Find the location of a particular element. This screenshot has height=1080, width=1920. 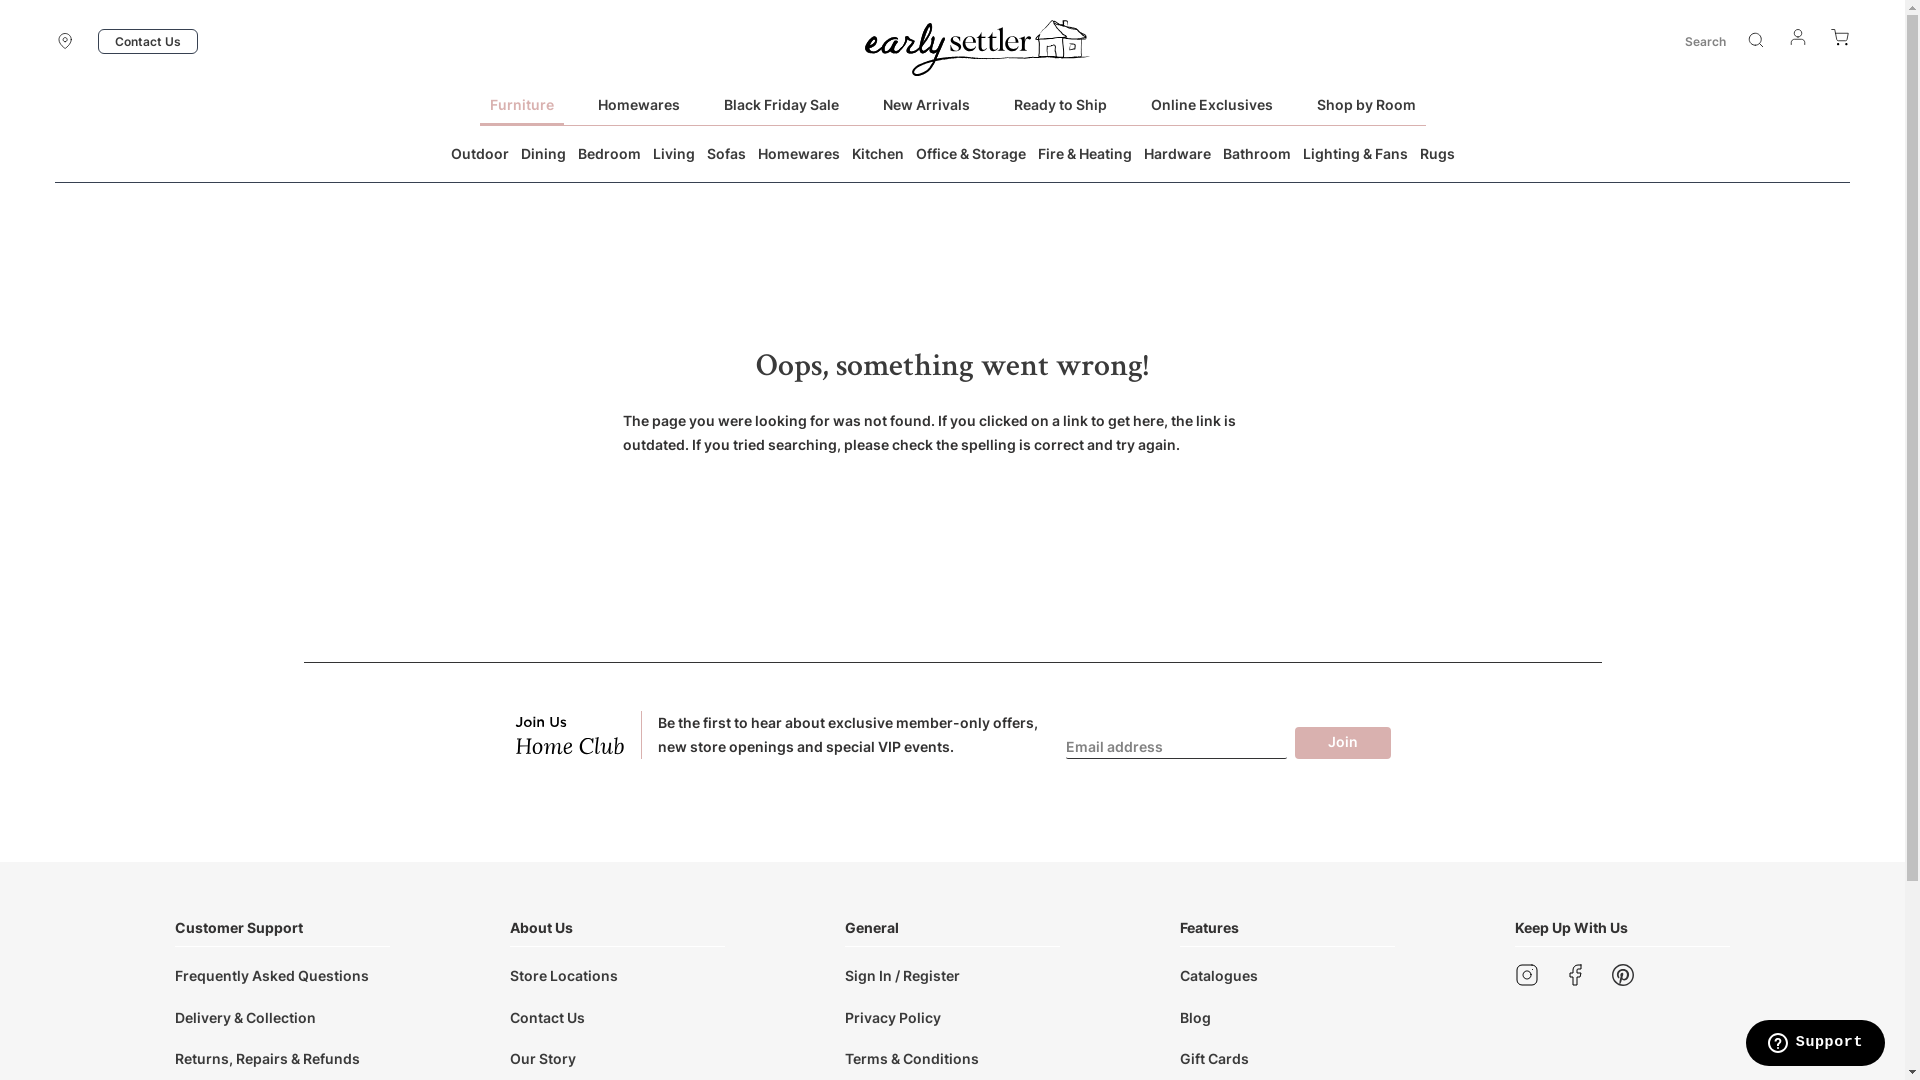

Homewares is located at coordinates (639, 104).